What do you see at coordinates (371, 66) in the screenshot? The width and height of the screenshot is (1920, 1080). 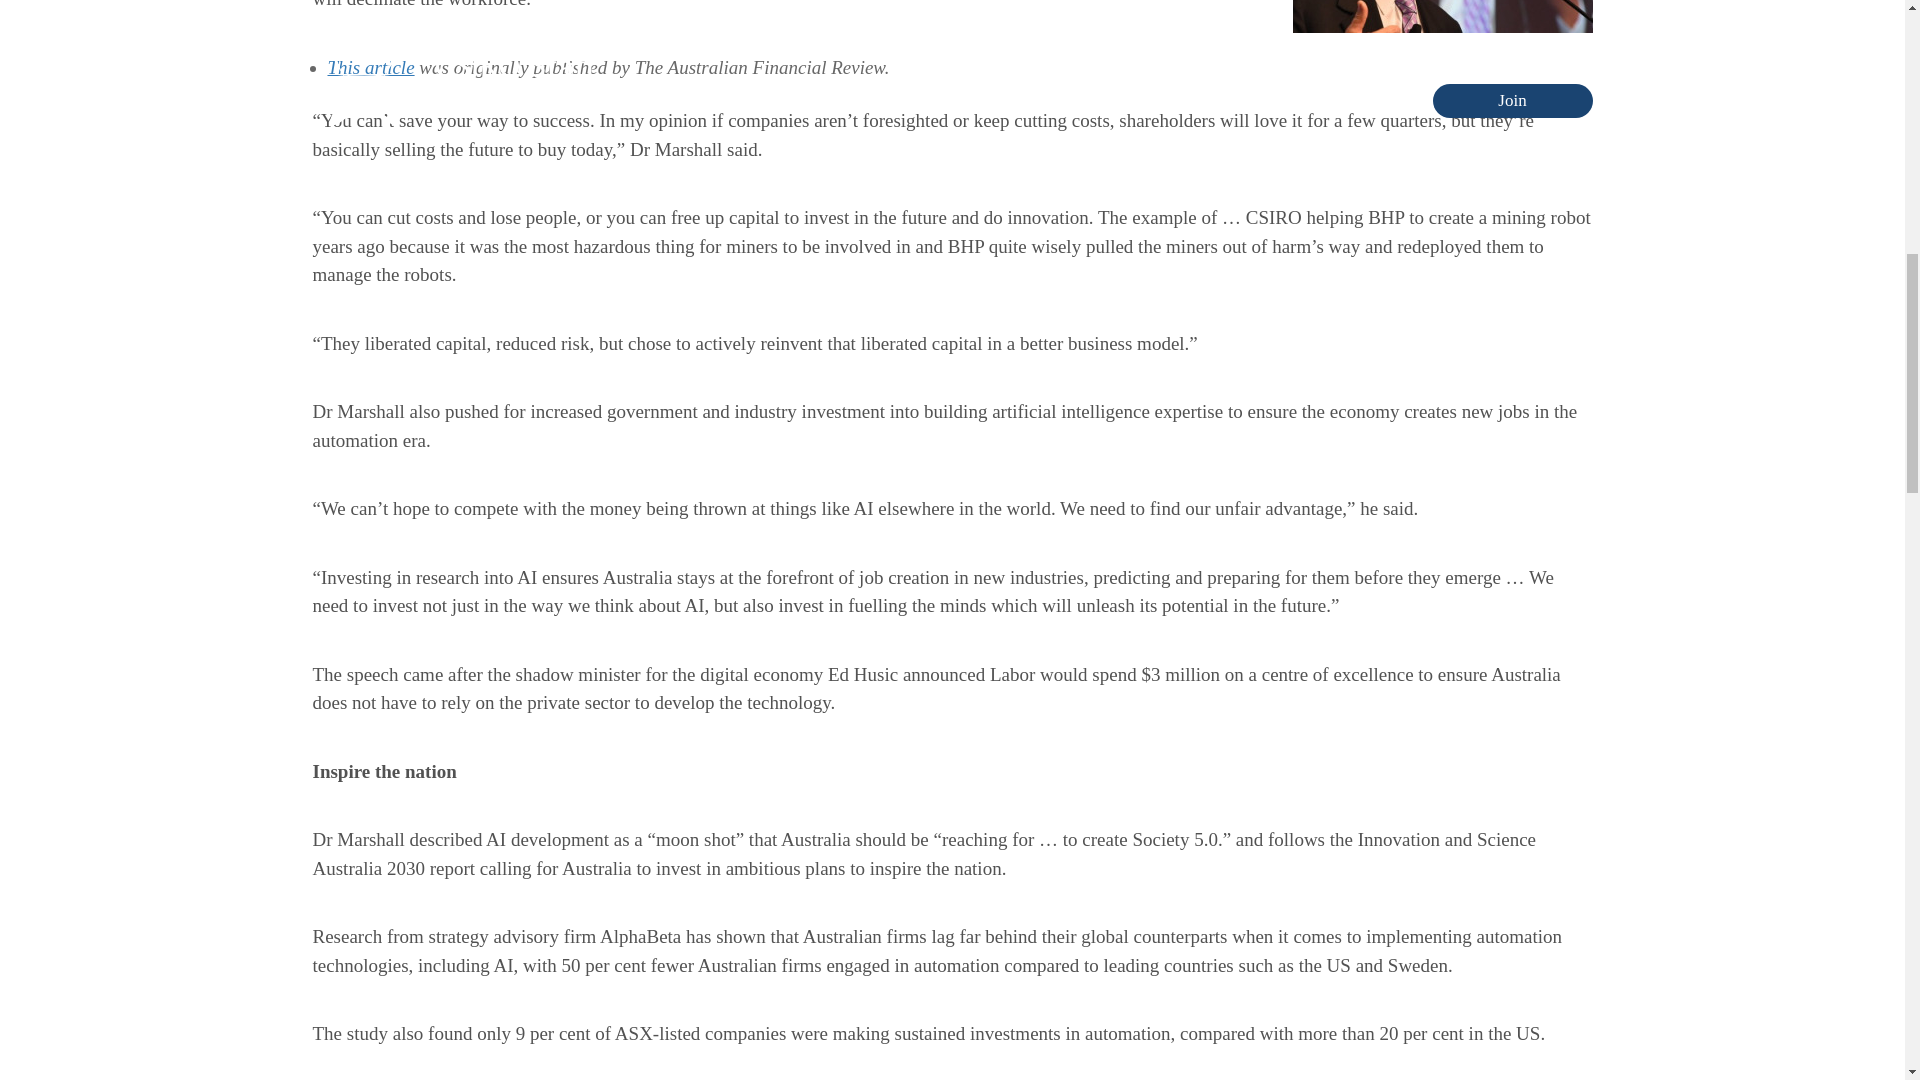 I see `This article` at bounding box center [371, 66].